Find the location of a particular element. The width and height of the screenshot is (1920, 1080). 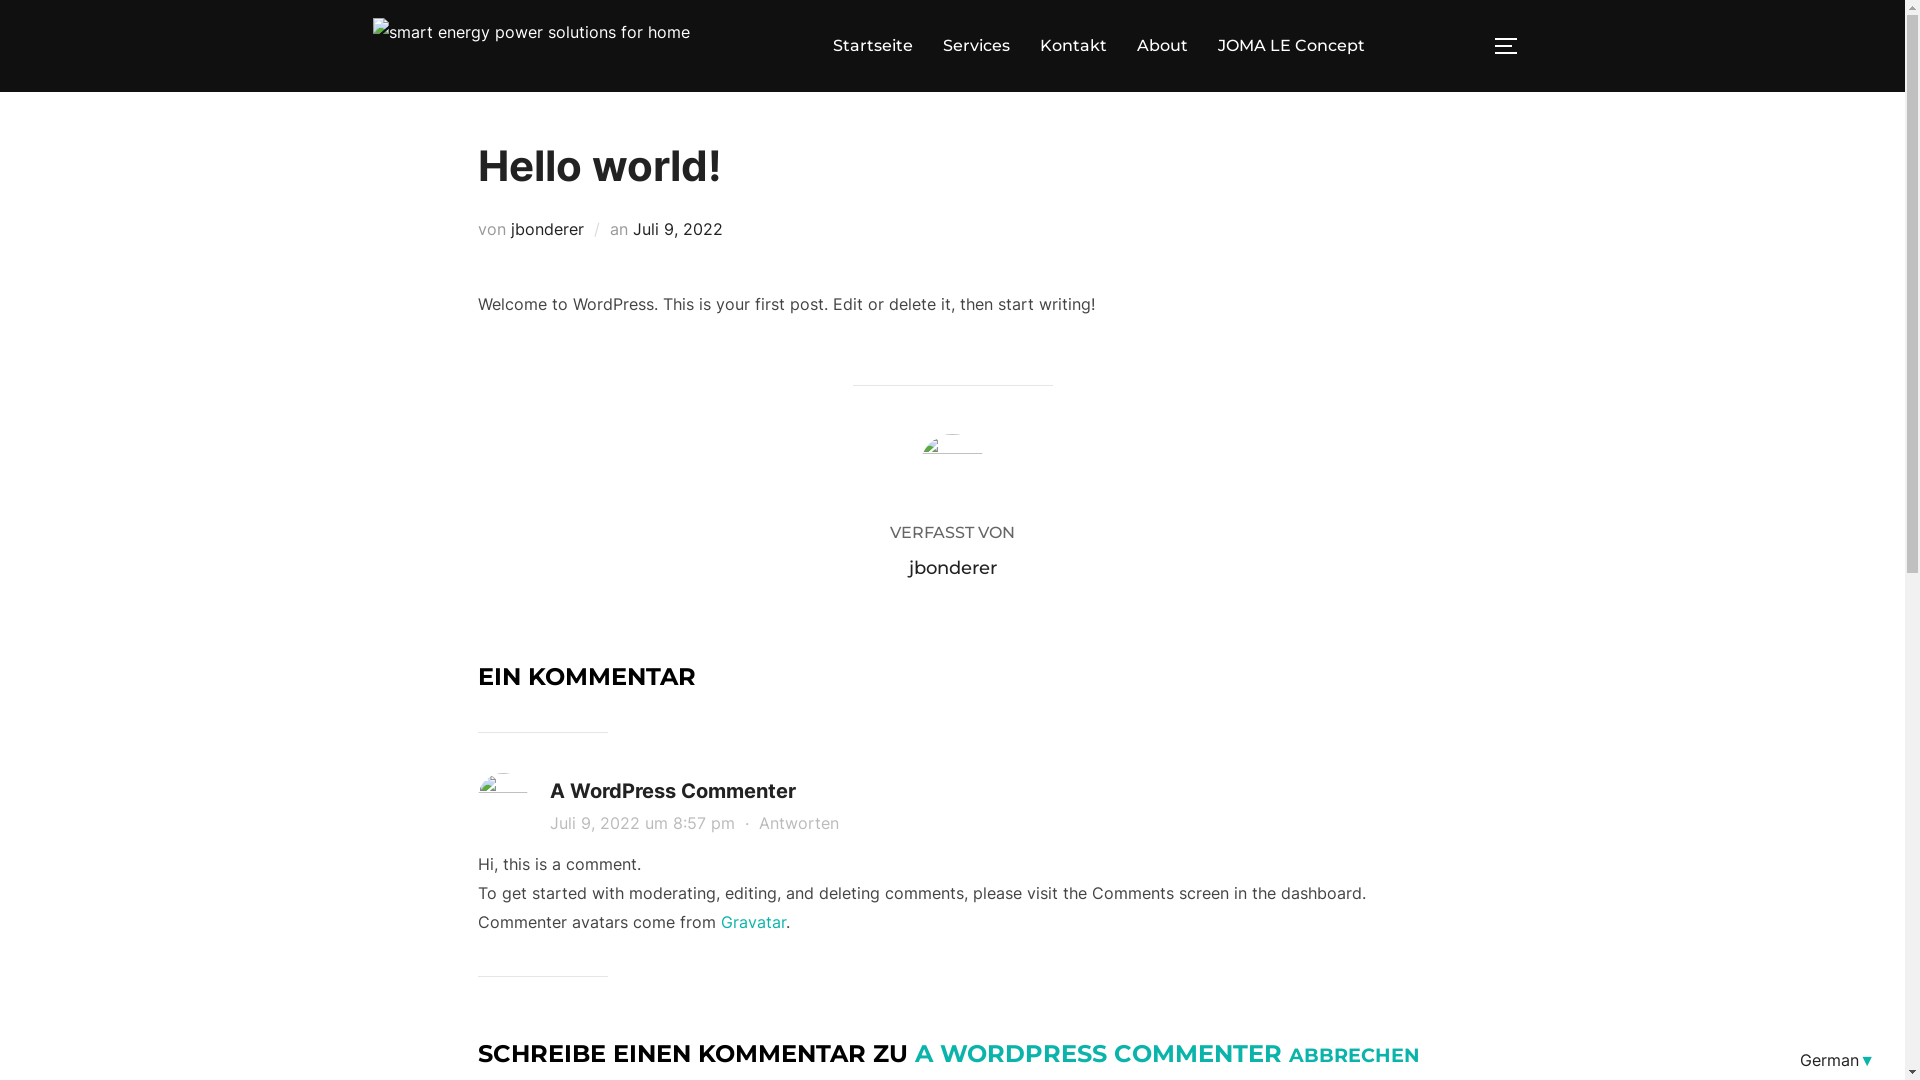

Kontakt is located at coordinates (1074, 46).